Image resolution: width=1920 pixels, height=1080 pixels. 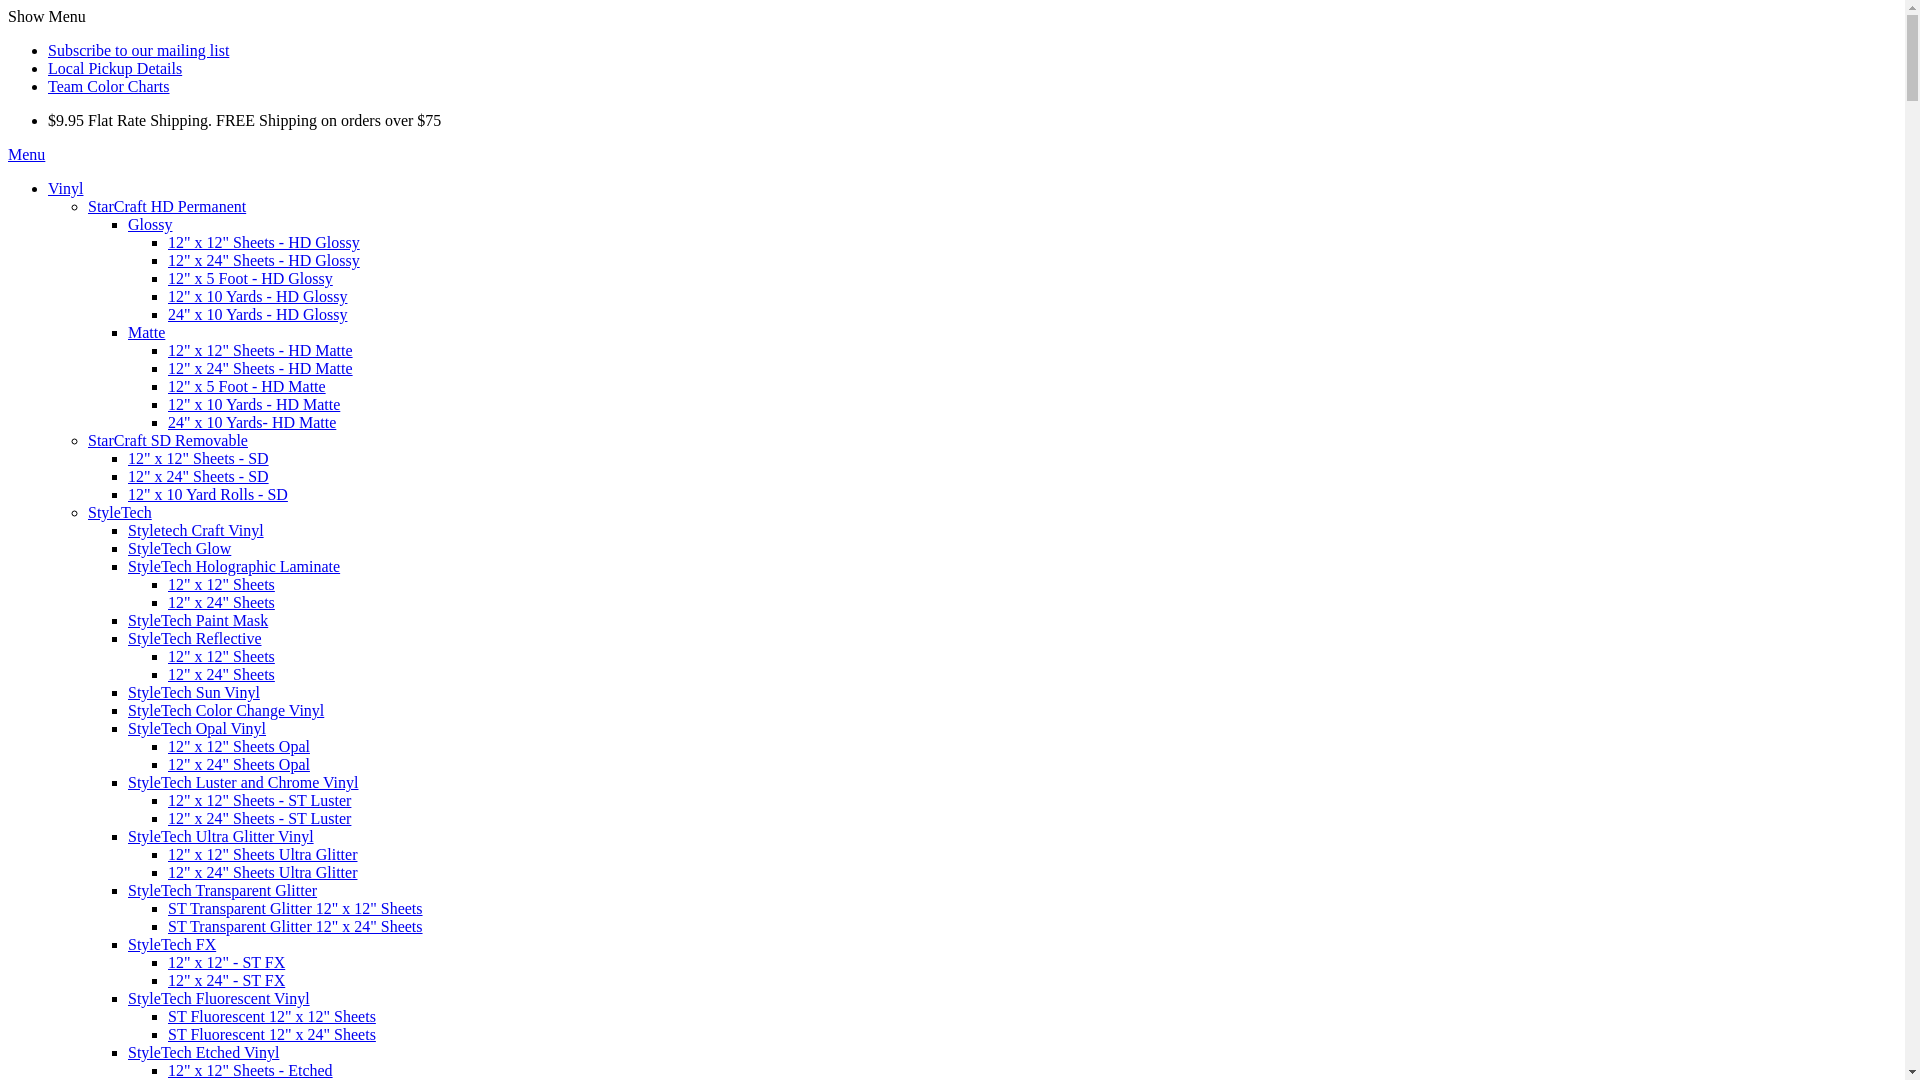 What do you see at coordinates (226, 710) in the screenshot?
I see `StyleTech Color Change Vinyl` at bounding box center [226, 710].